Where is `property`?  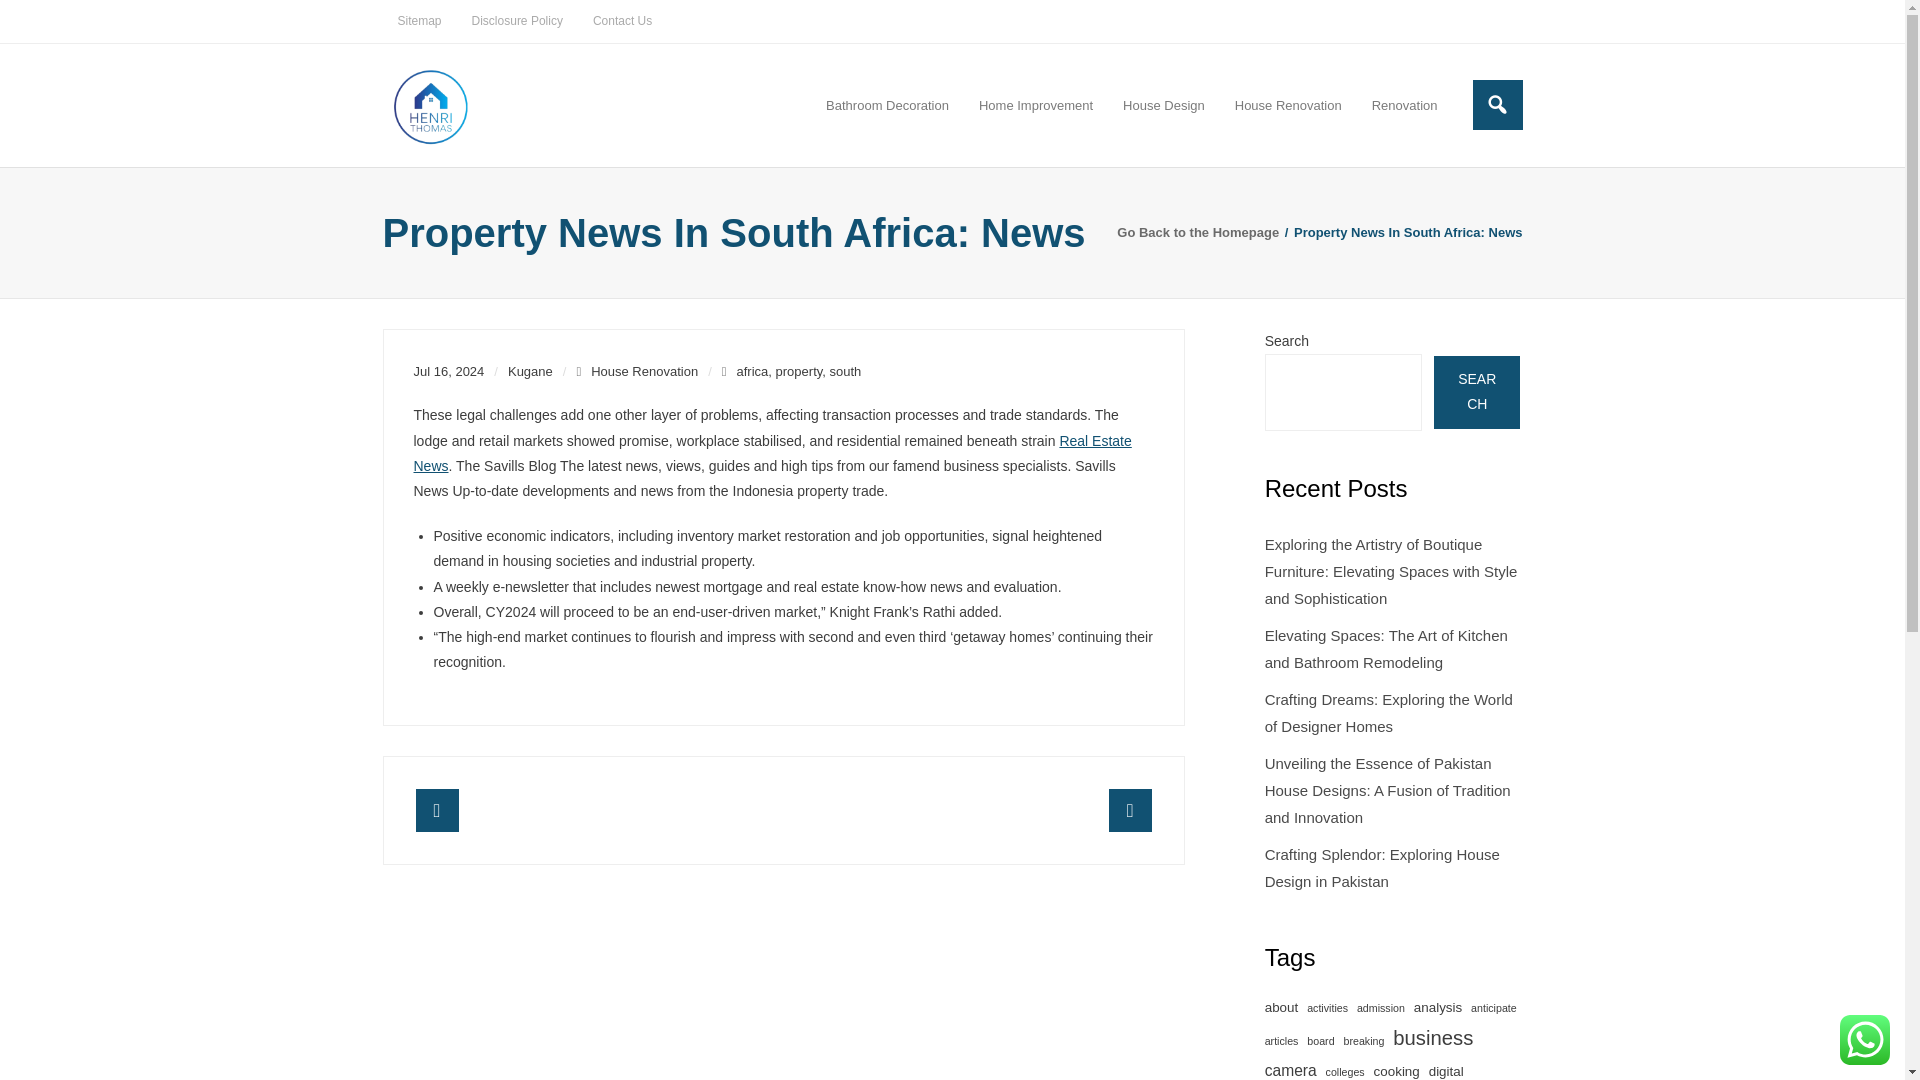 property is located at coordinates (799, 371).